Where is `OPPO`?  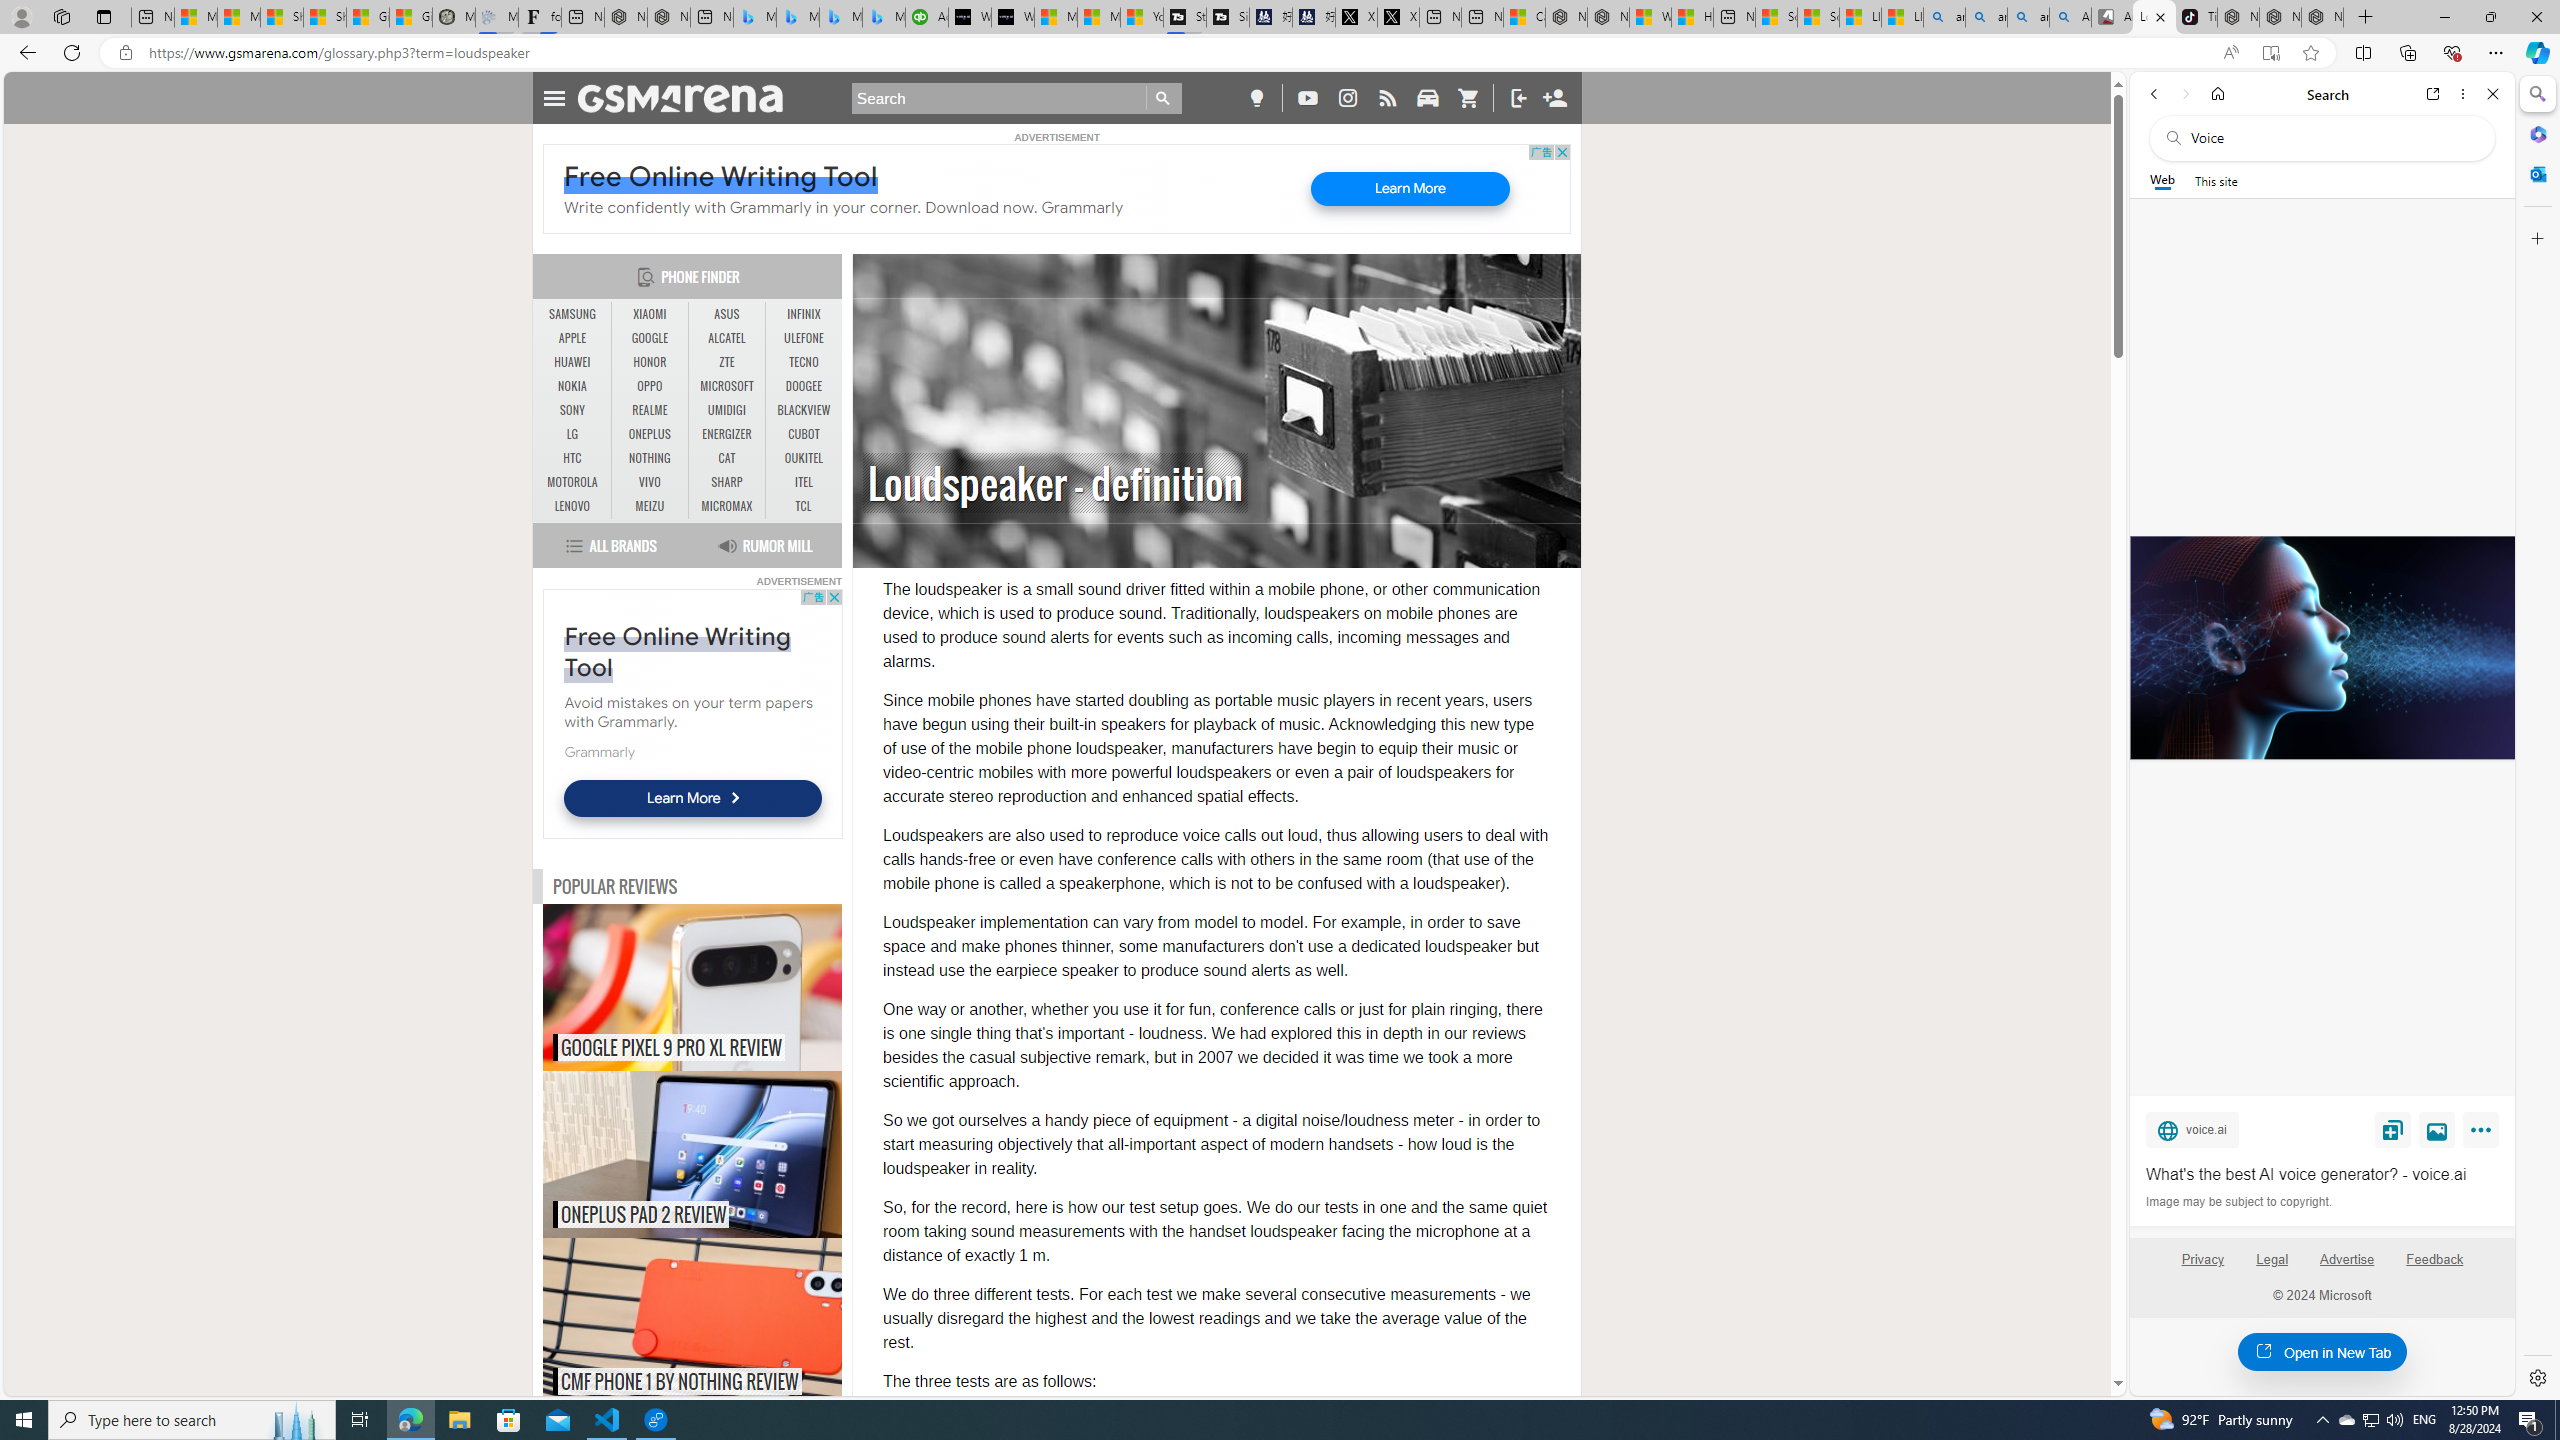 OPPO is located at coordinates (650, 386).